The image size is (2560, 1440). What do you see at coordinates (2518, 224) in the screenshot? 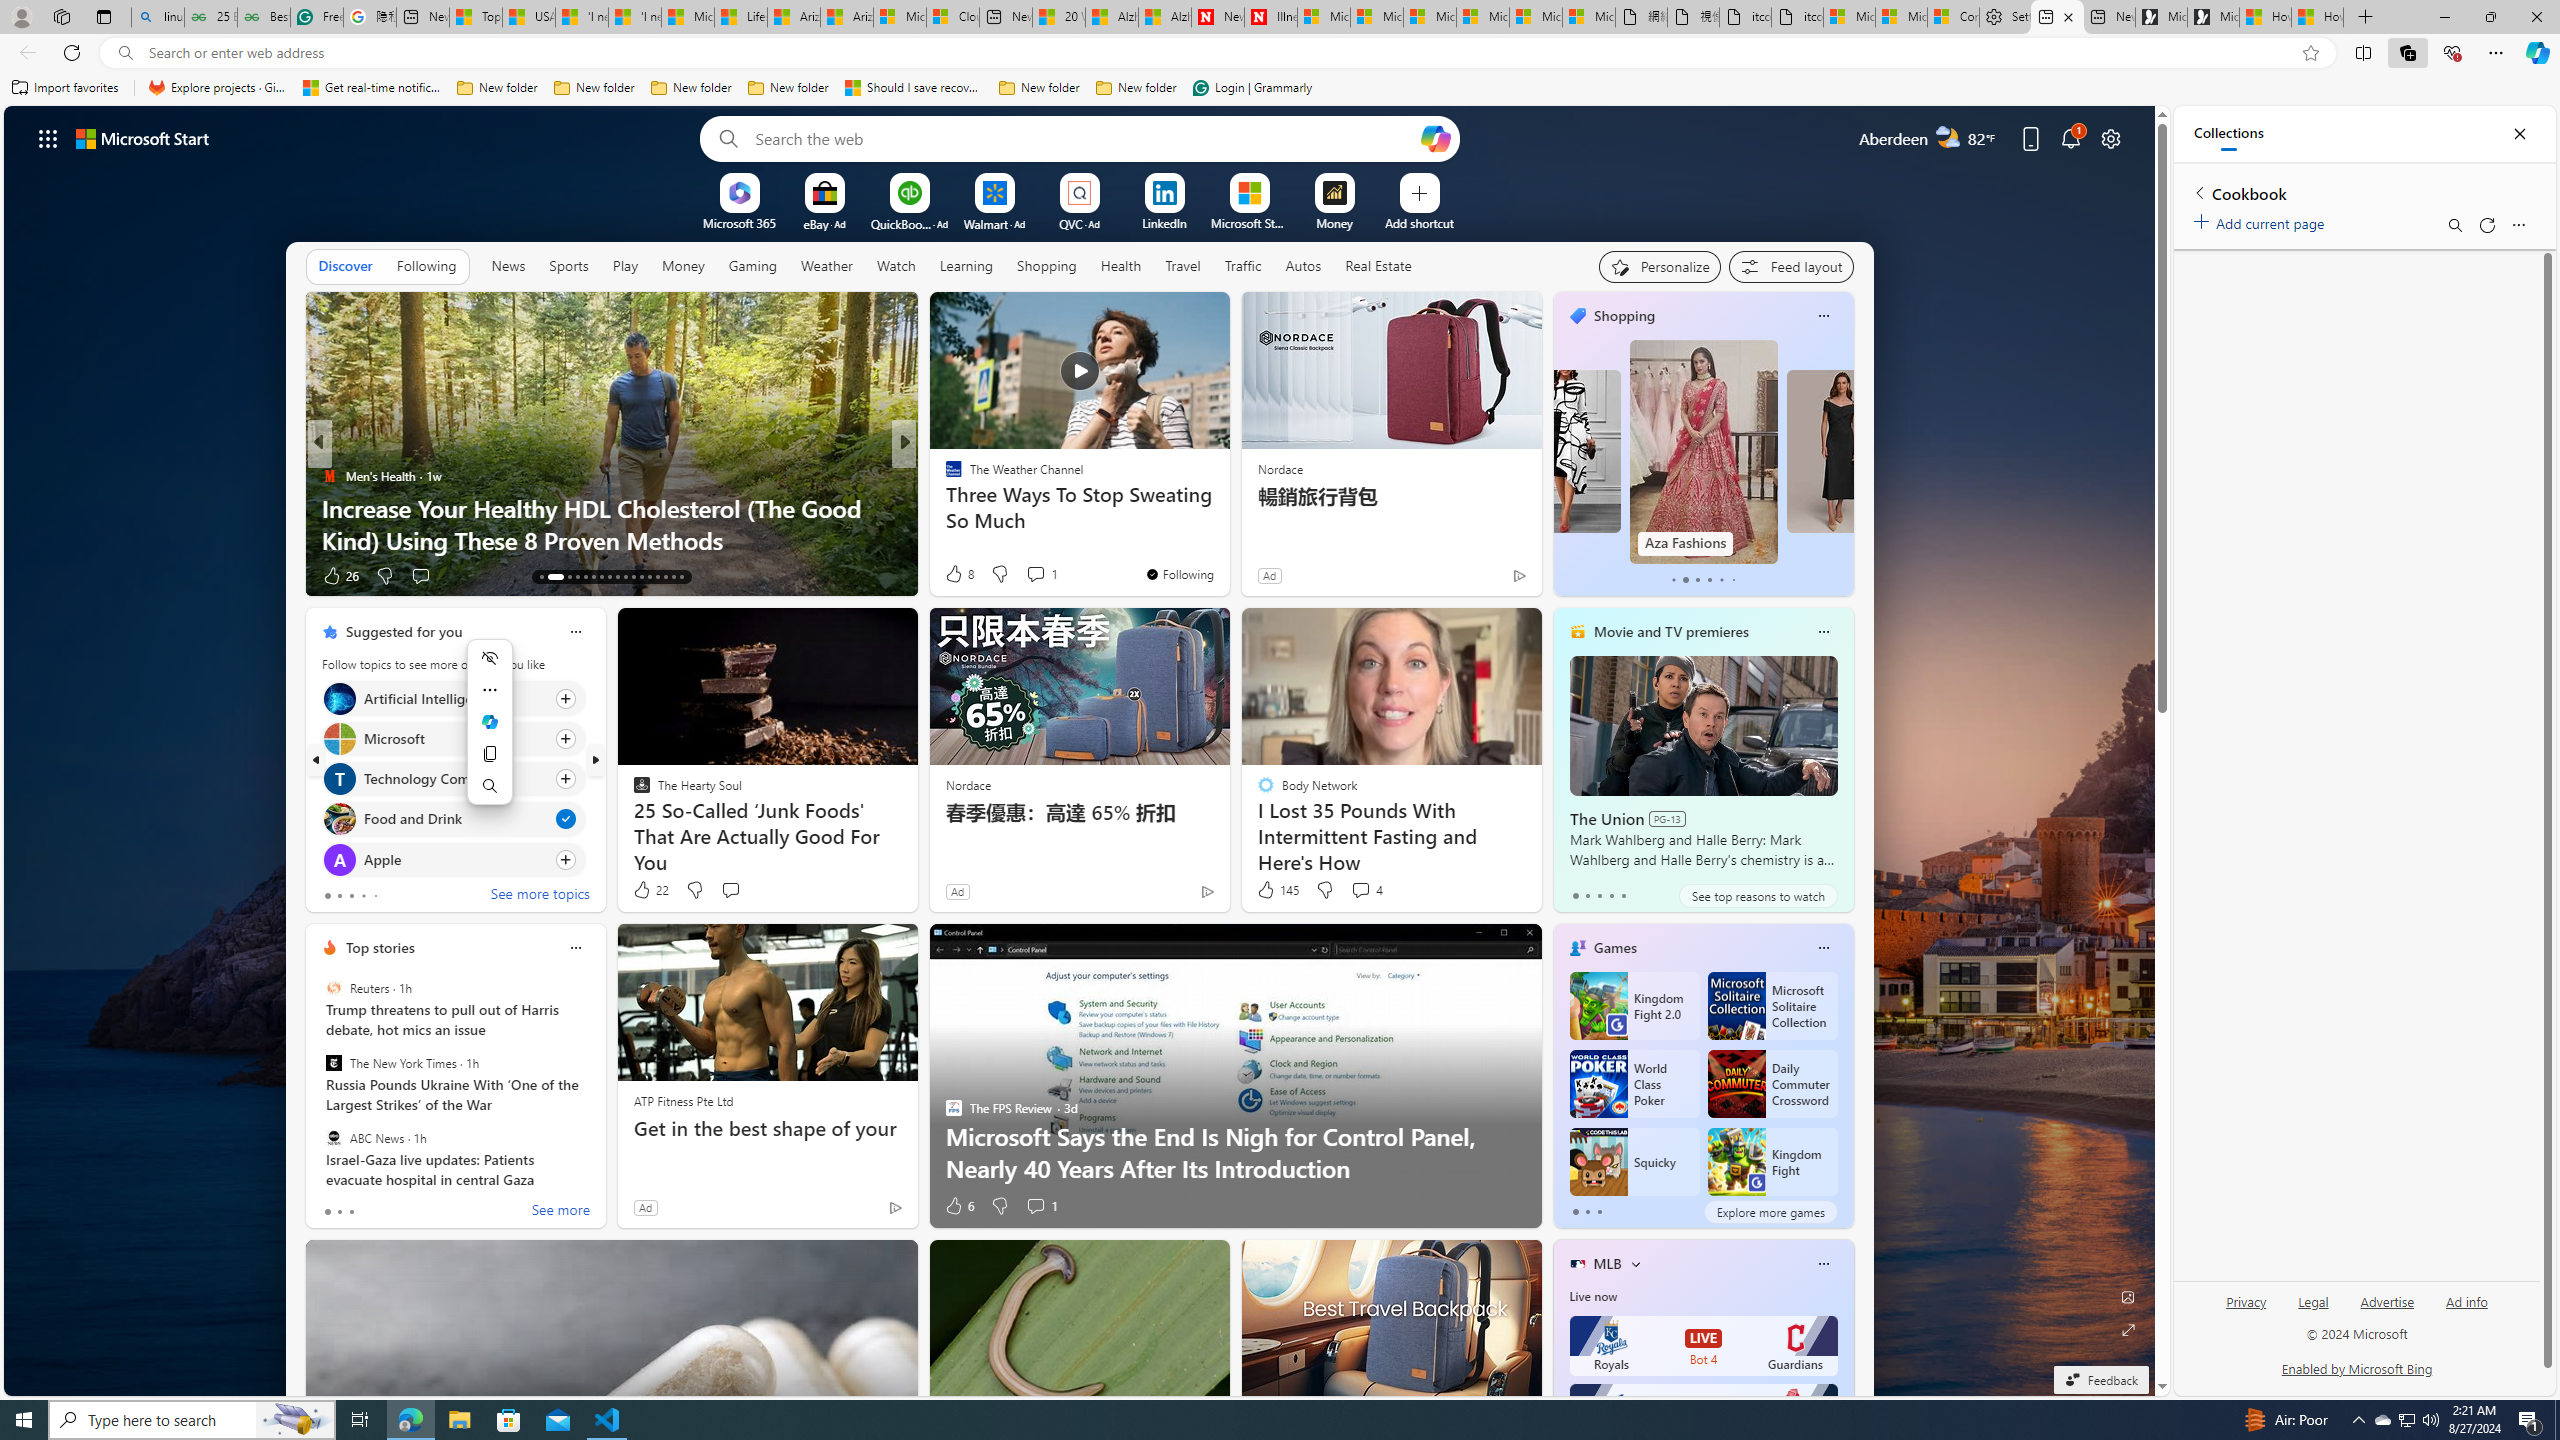
I see `More options menu` at bounding box center [2518, 224].